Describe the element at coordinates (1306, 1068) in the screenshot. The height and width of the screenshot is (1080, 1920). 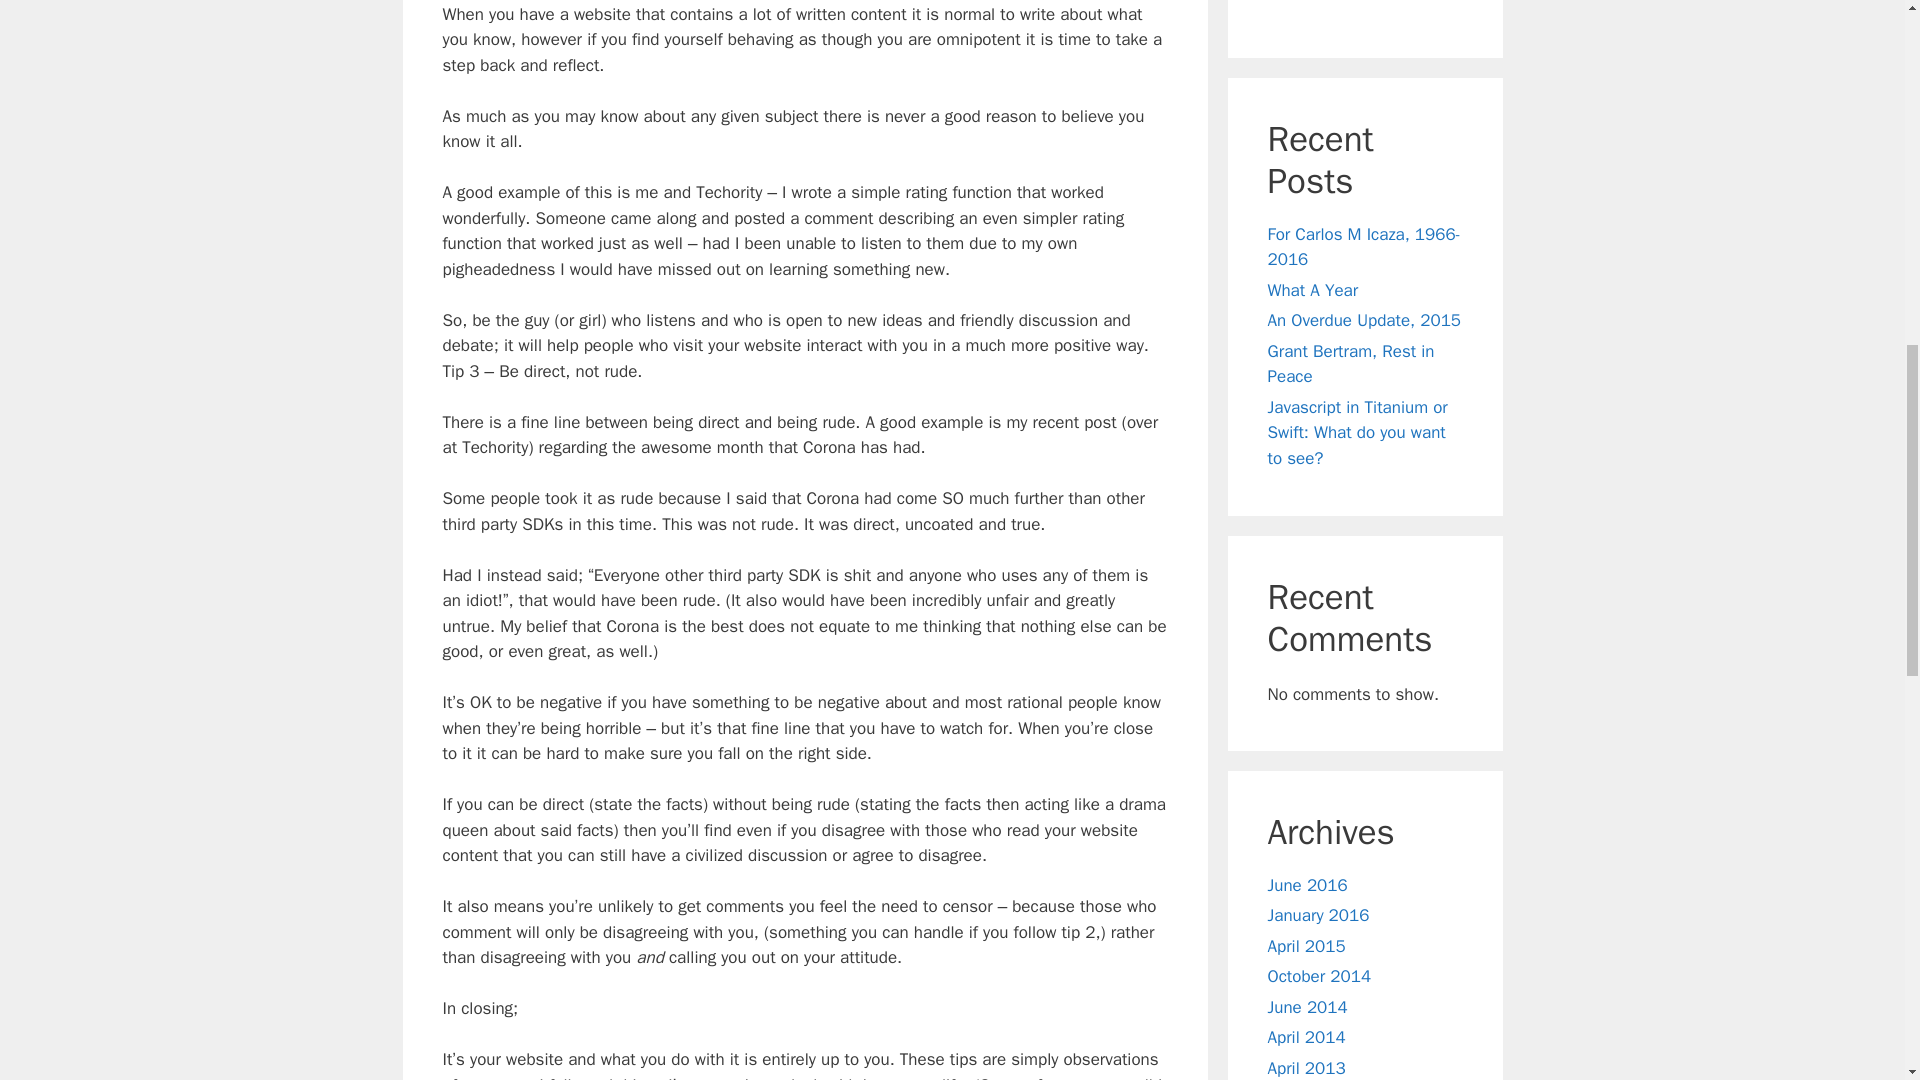
I see `April 2013` at that location.